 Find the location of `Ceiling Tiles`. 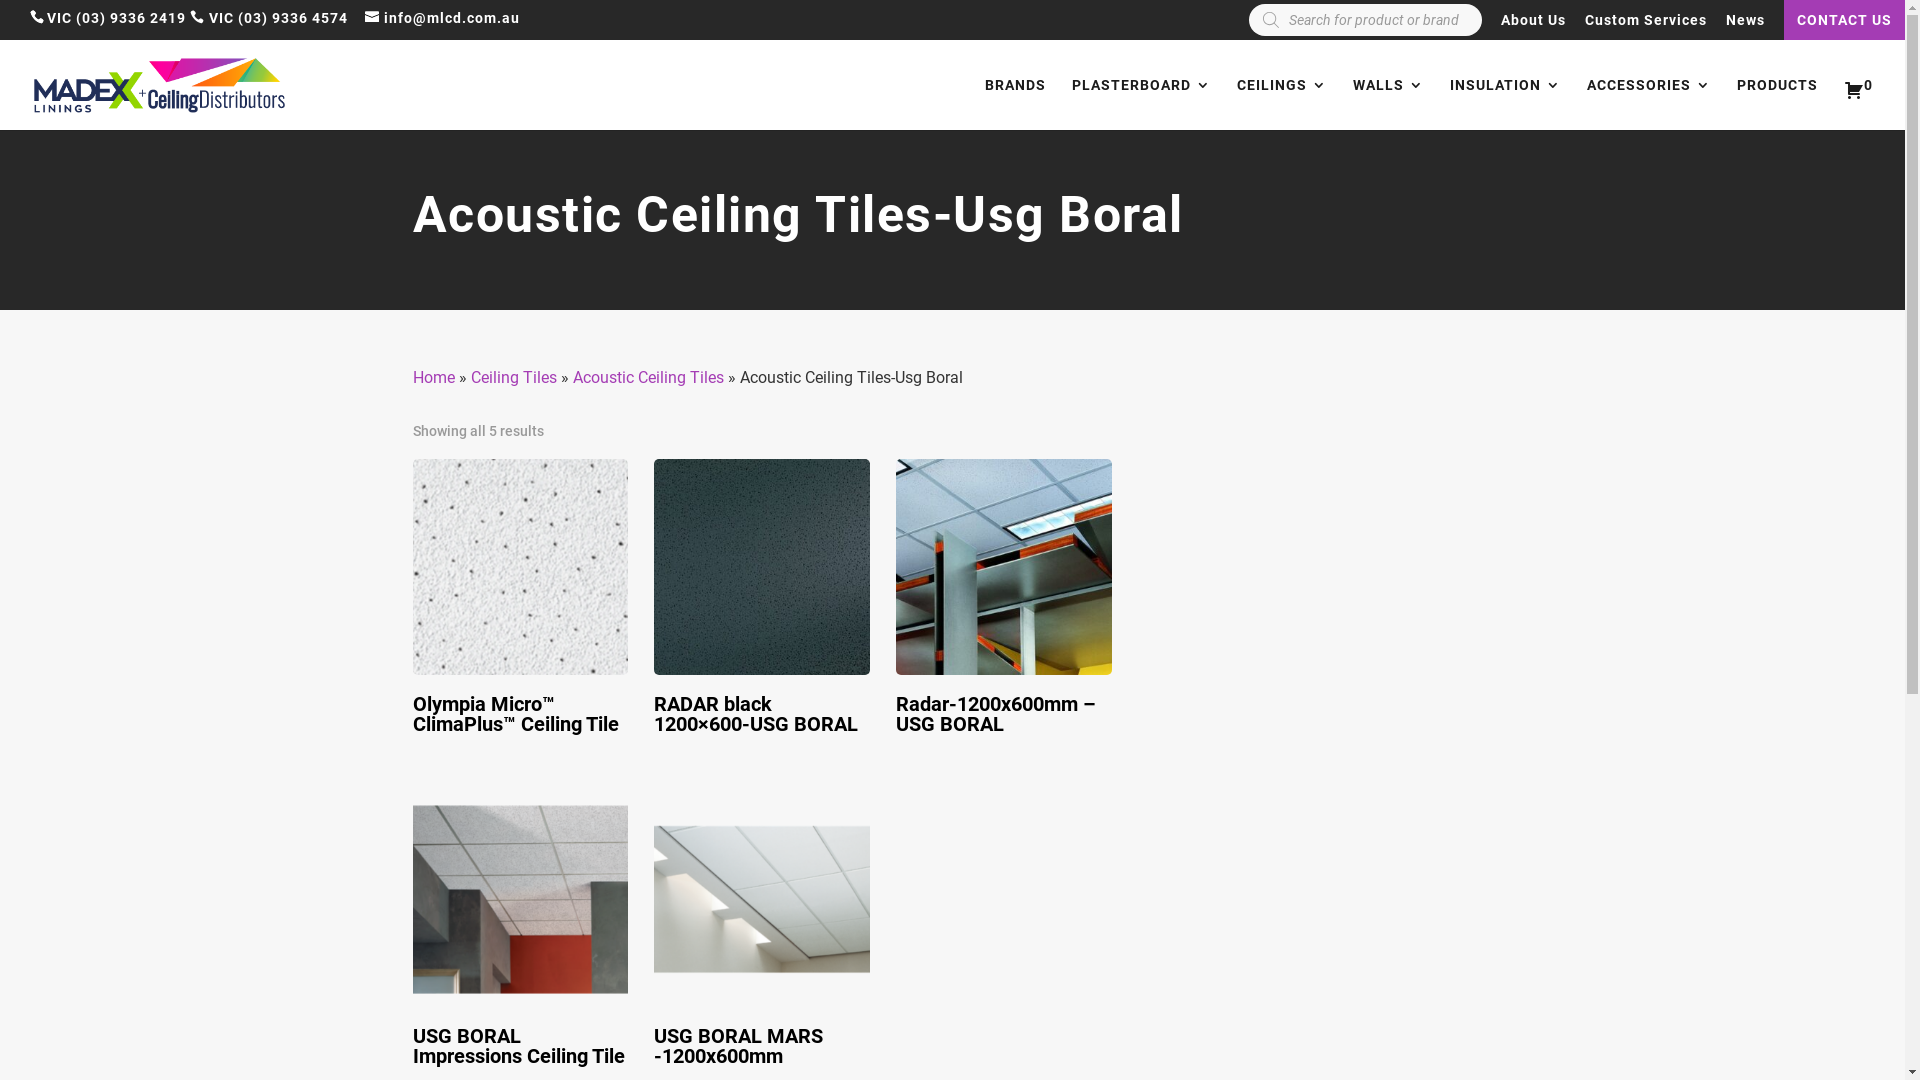

Ceiling Tiles is located at coordinates (513, 378).